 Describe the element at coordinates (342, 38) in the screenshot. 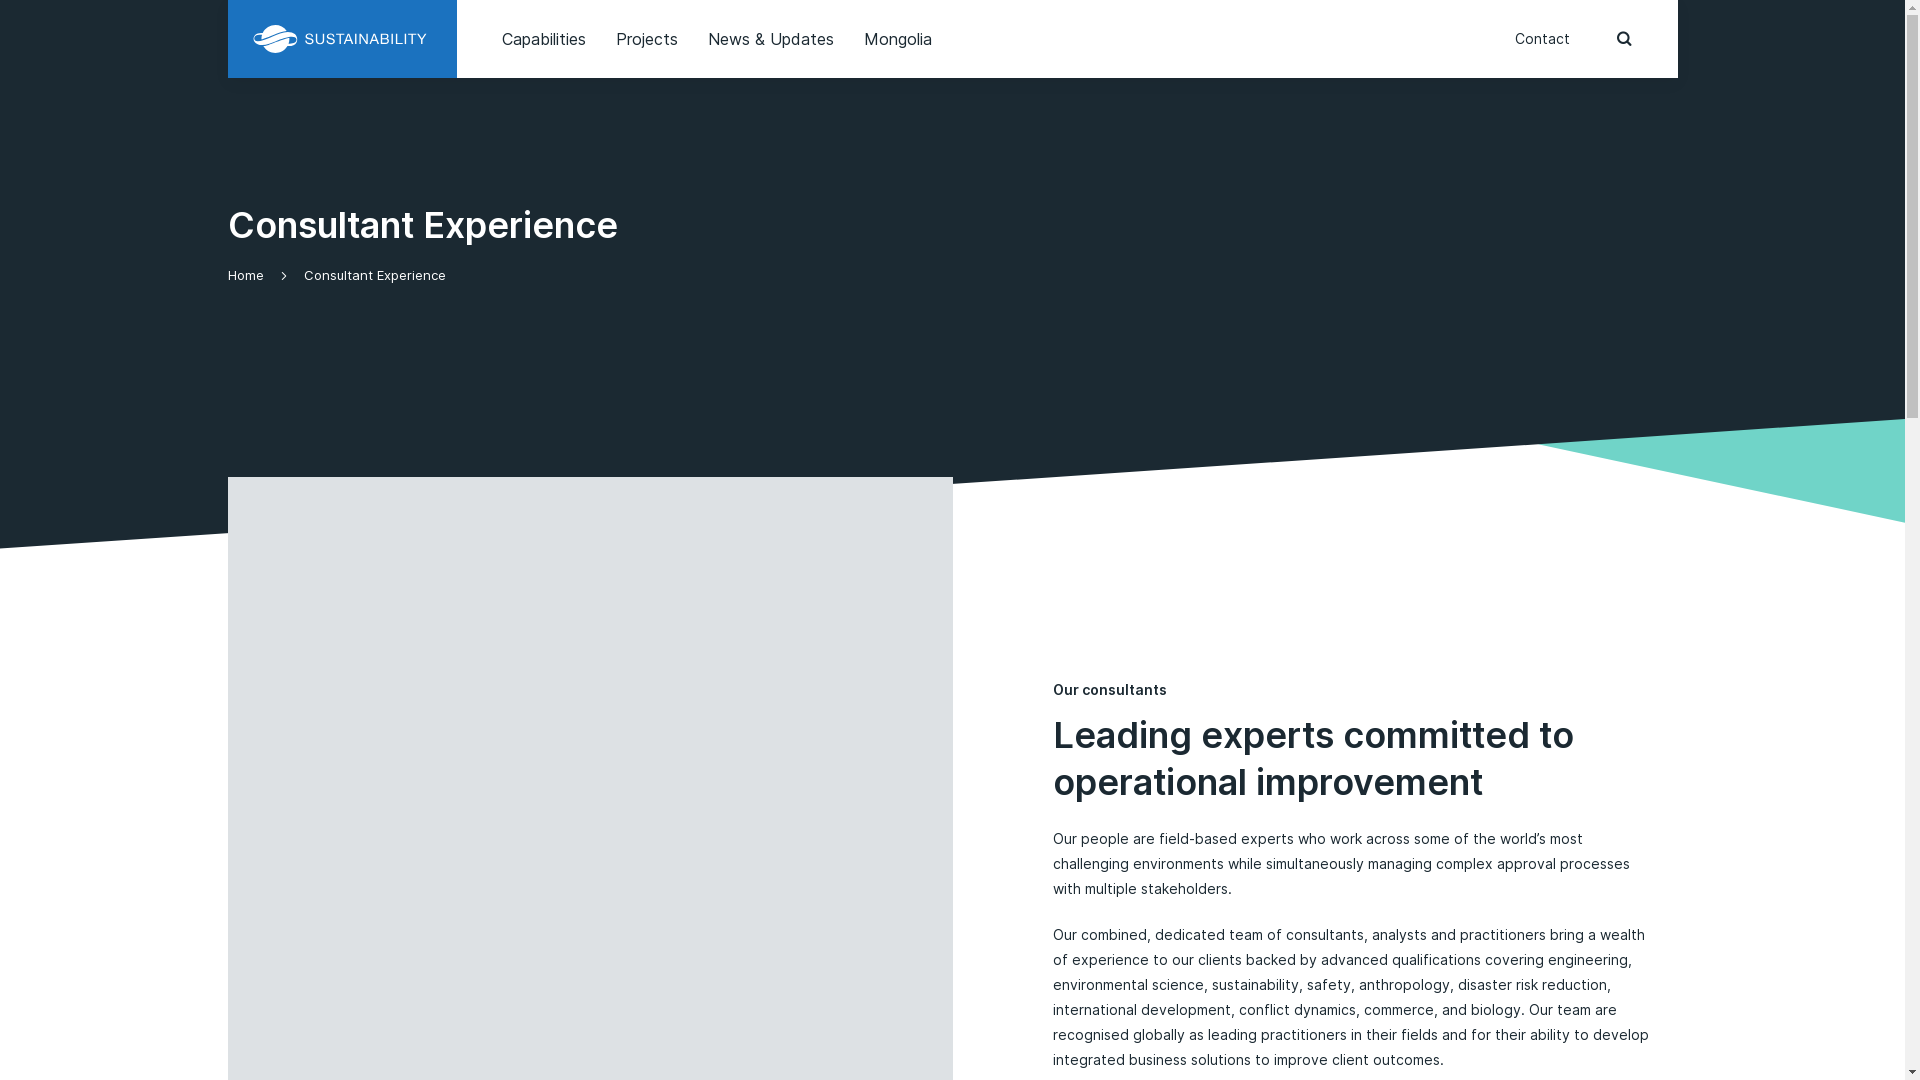

I see `Sustainability WA` at that location.